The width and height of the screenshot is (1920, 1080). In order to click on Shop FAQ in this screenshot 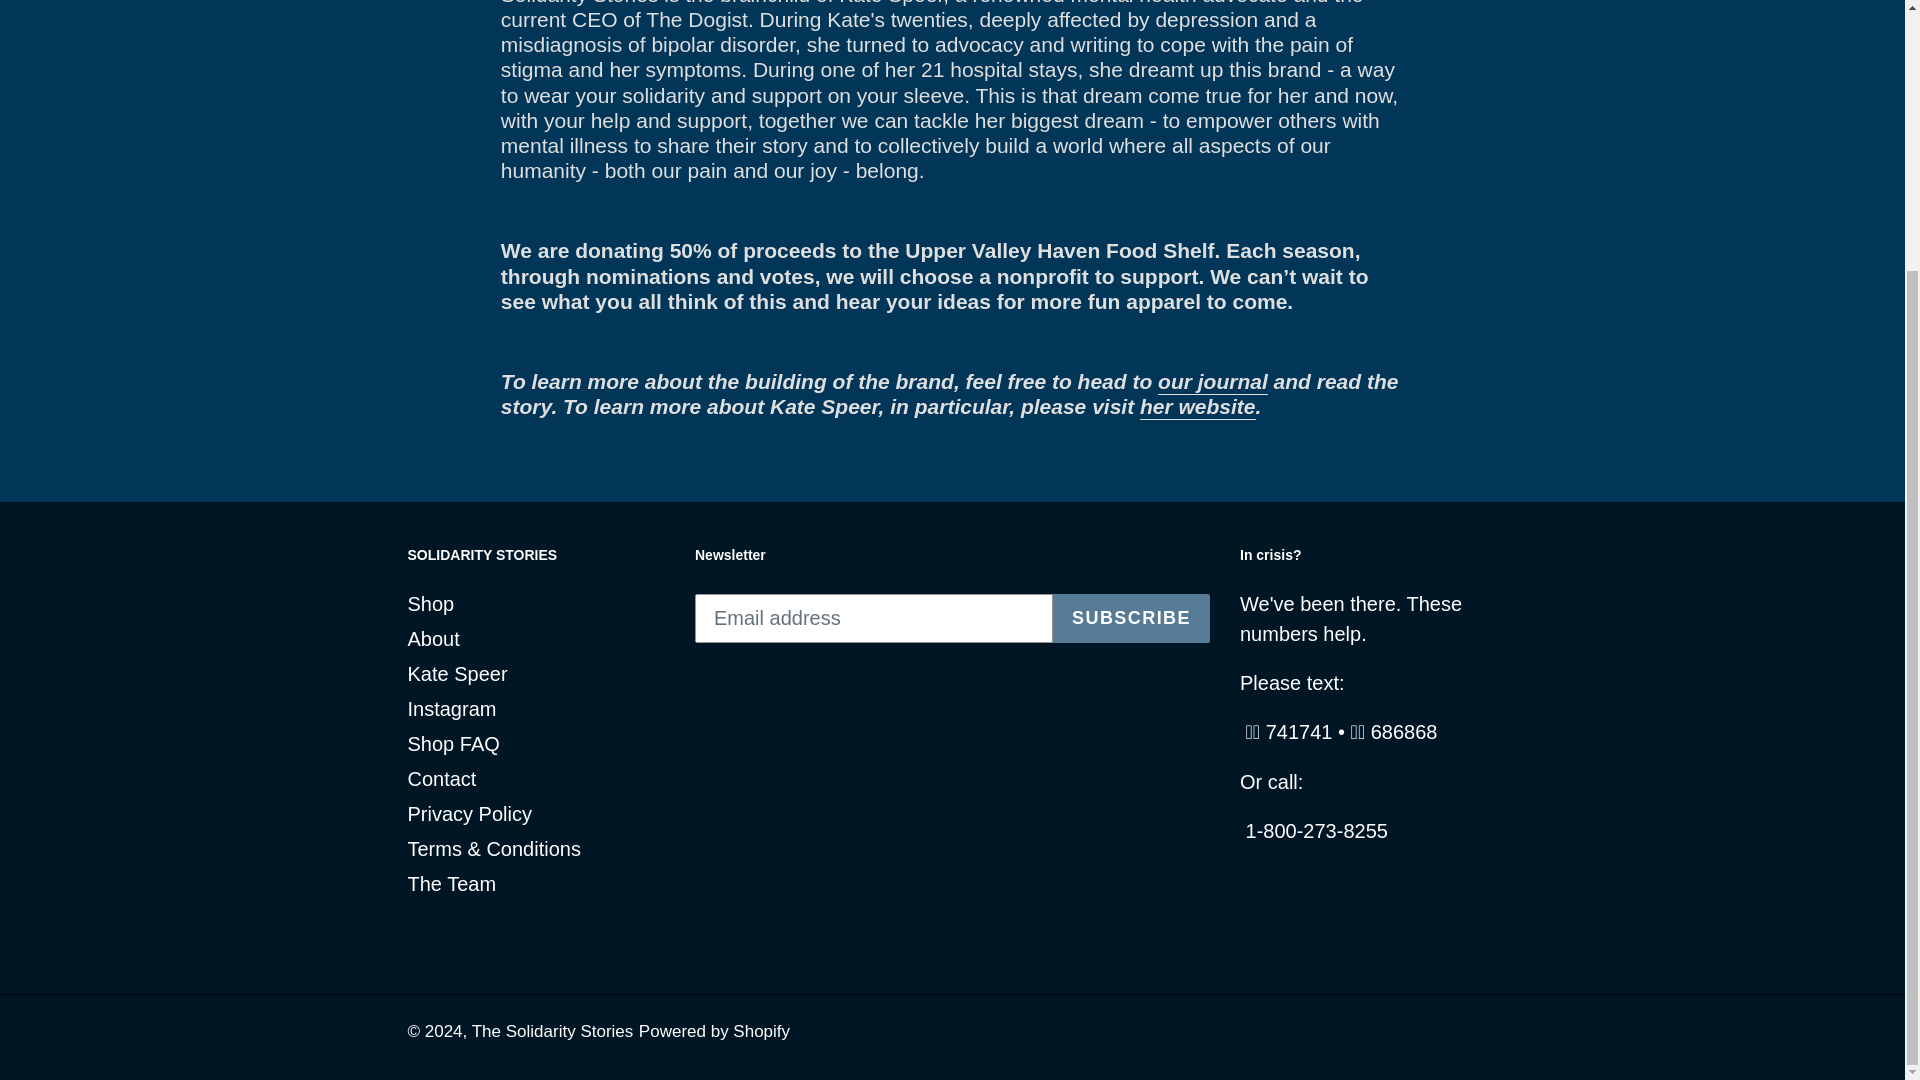, I will do `click(453, 744)`.